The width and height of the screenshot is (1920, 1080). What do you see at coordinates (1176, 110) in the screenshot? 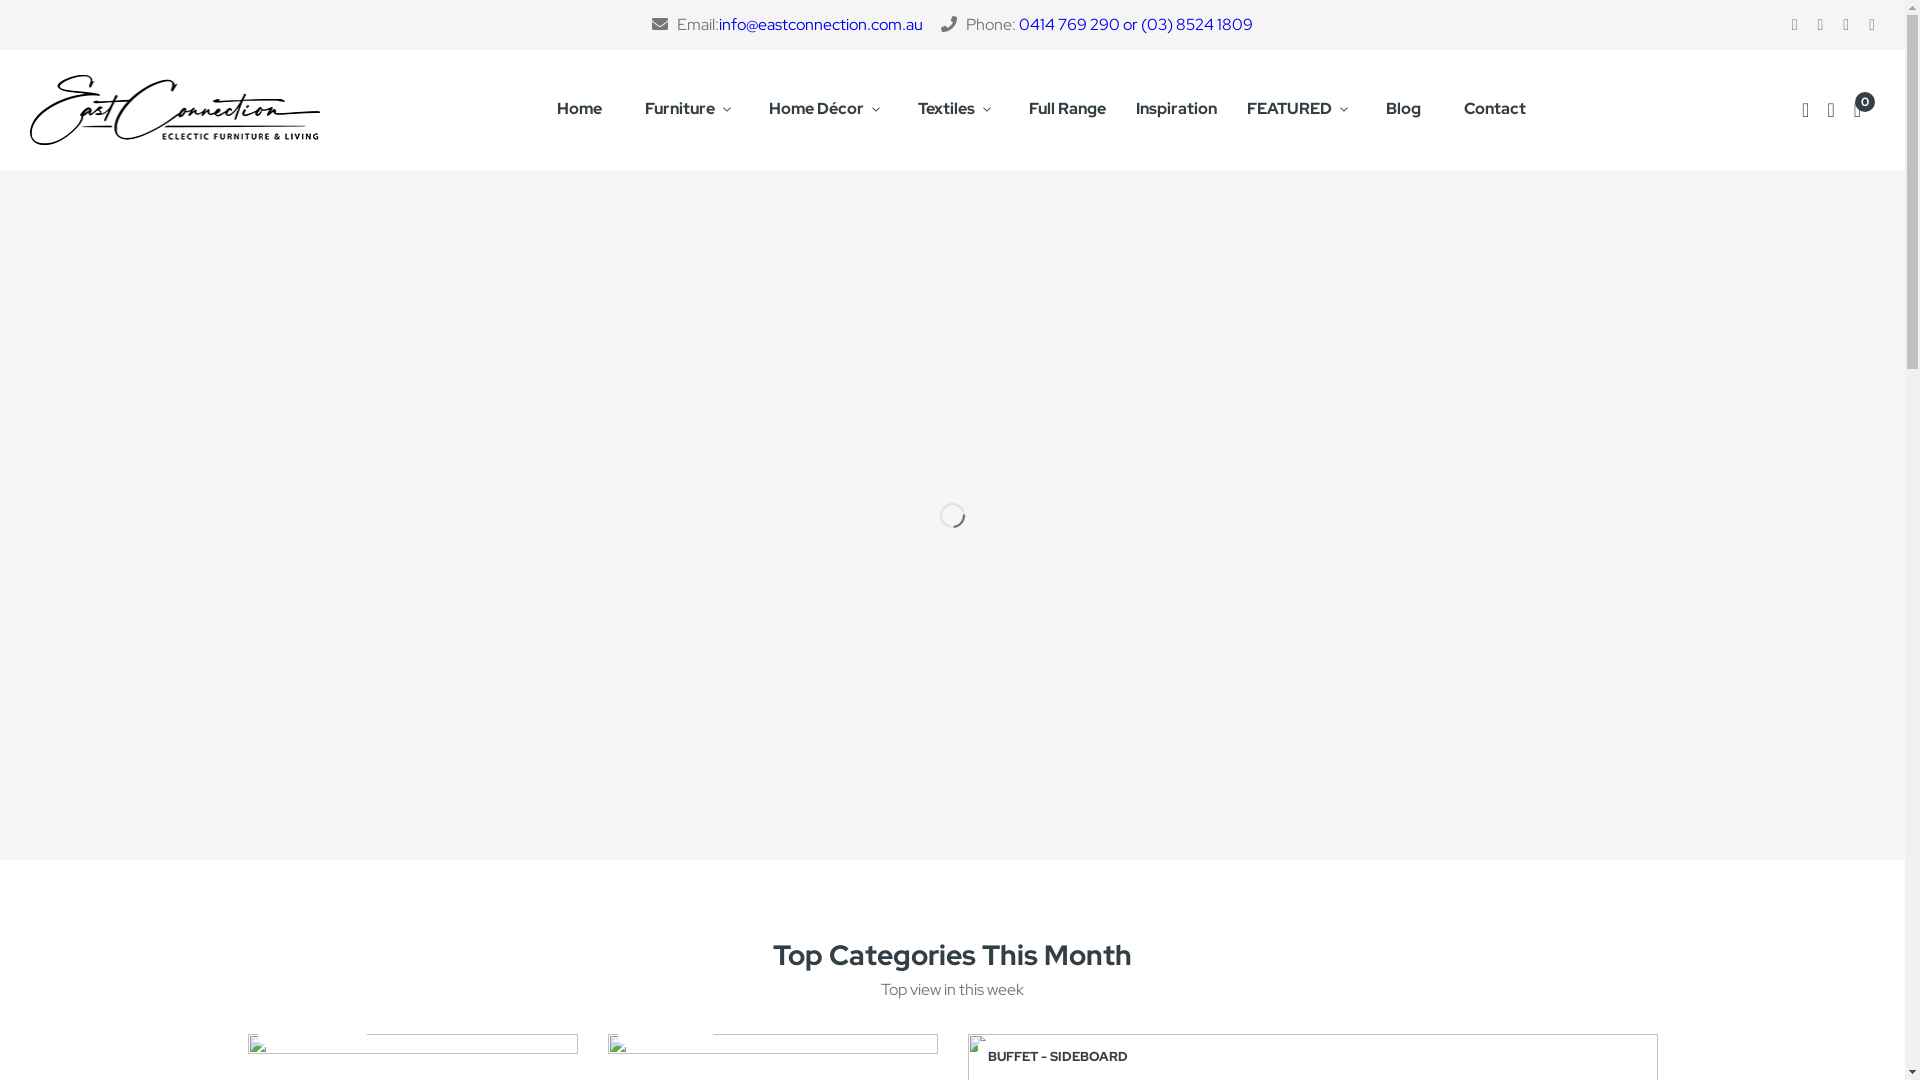
I see `Inspiration` at bounding box center [1176, 110].